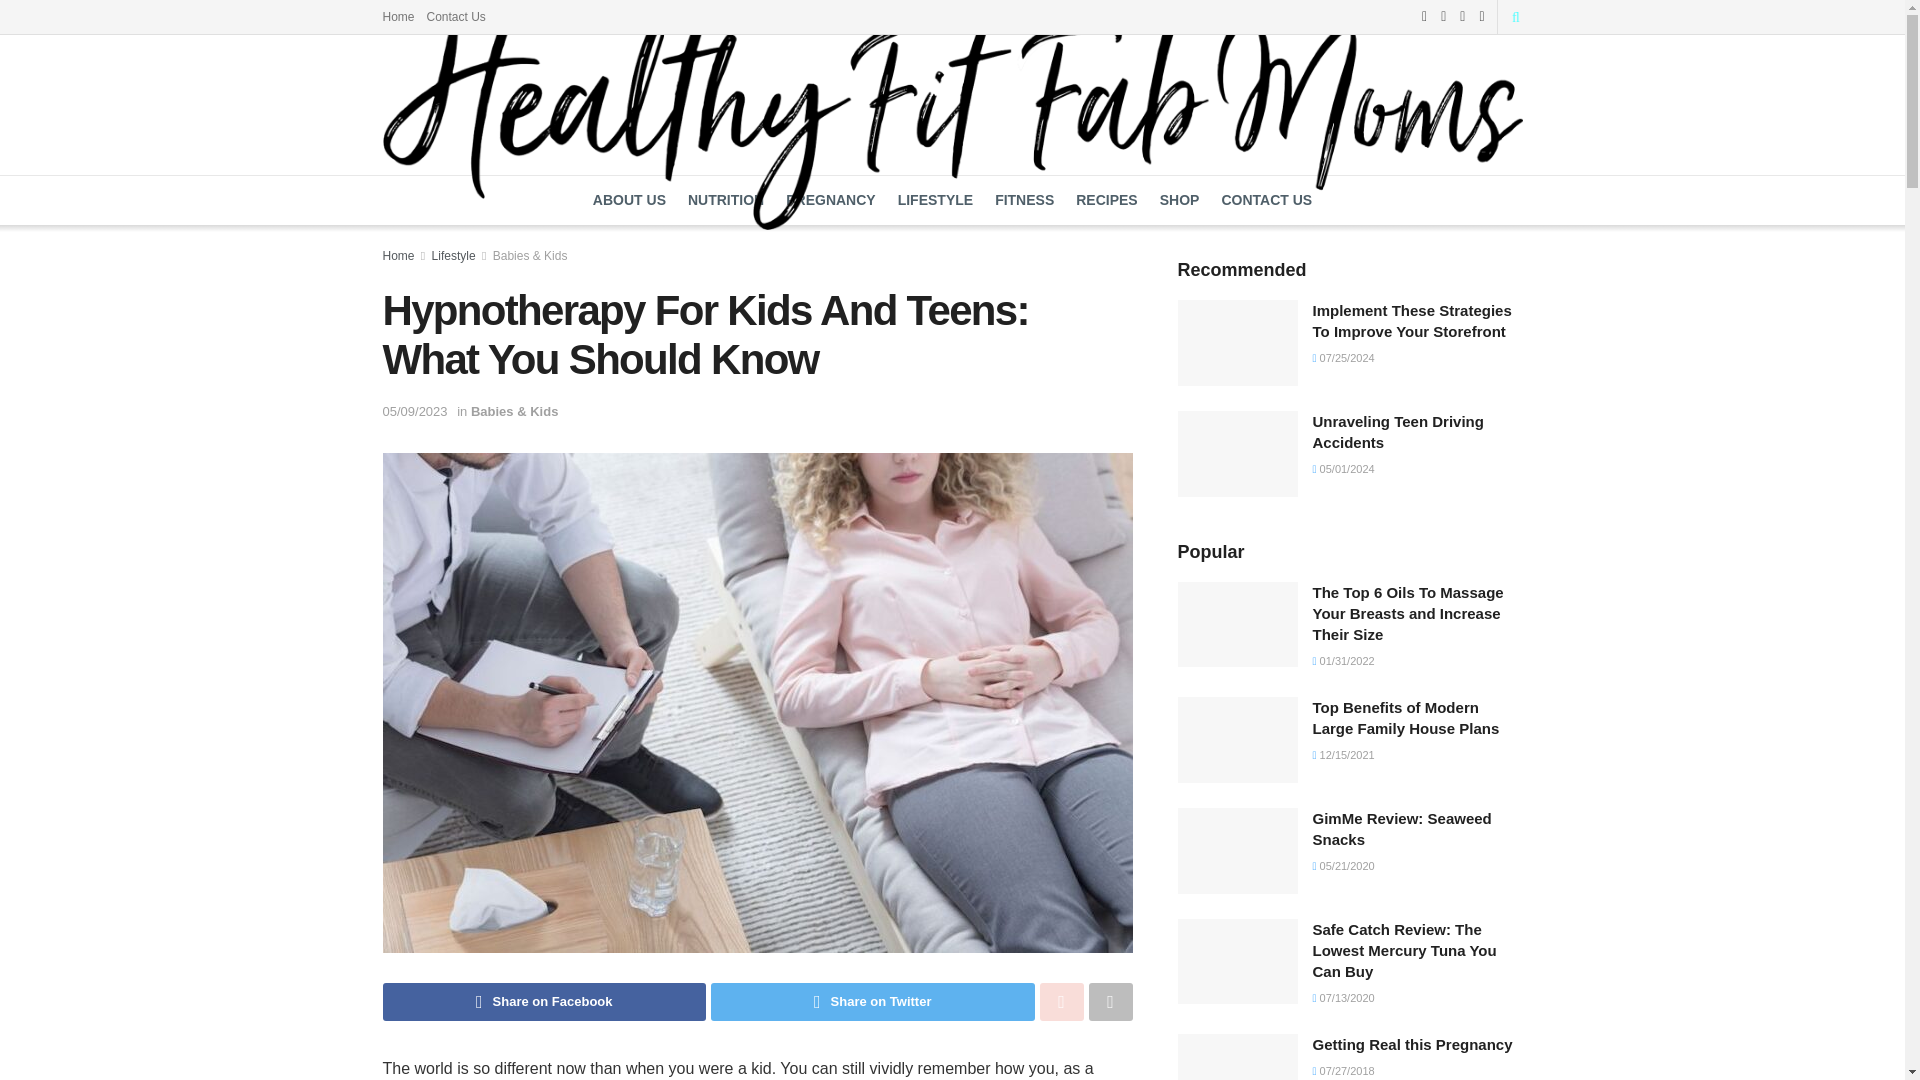 Image resolution: width=1920 pixels, height=1080 pixels. What do you see at coordinates (398, 16) in the screenshot?
I see `Home` at bounding box center [398, 16].